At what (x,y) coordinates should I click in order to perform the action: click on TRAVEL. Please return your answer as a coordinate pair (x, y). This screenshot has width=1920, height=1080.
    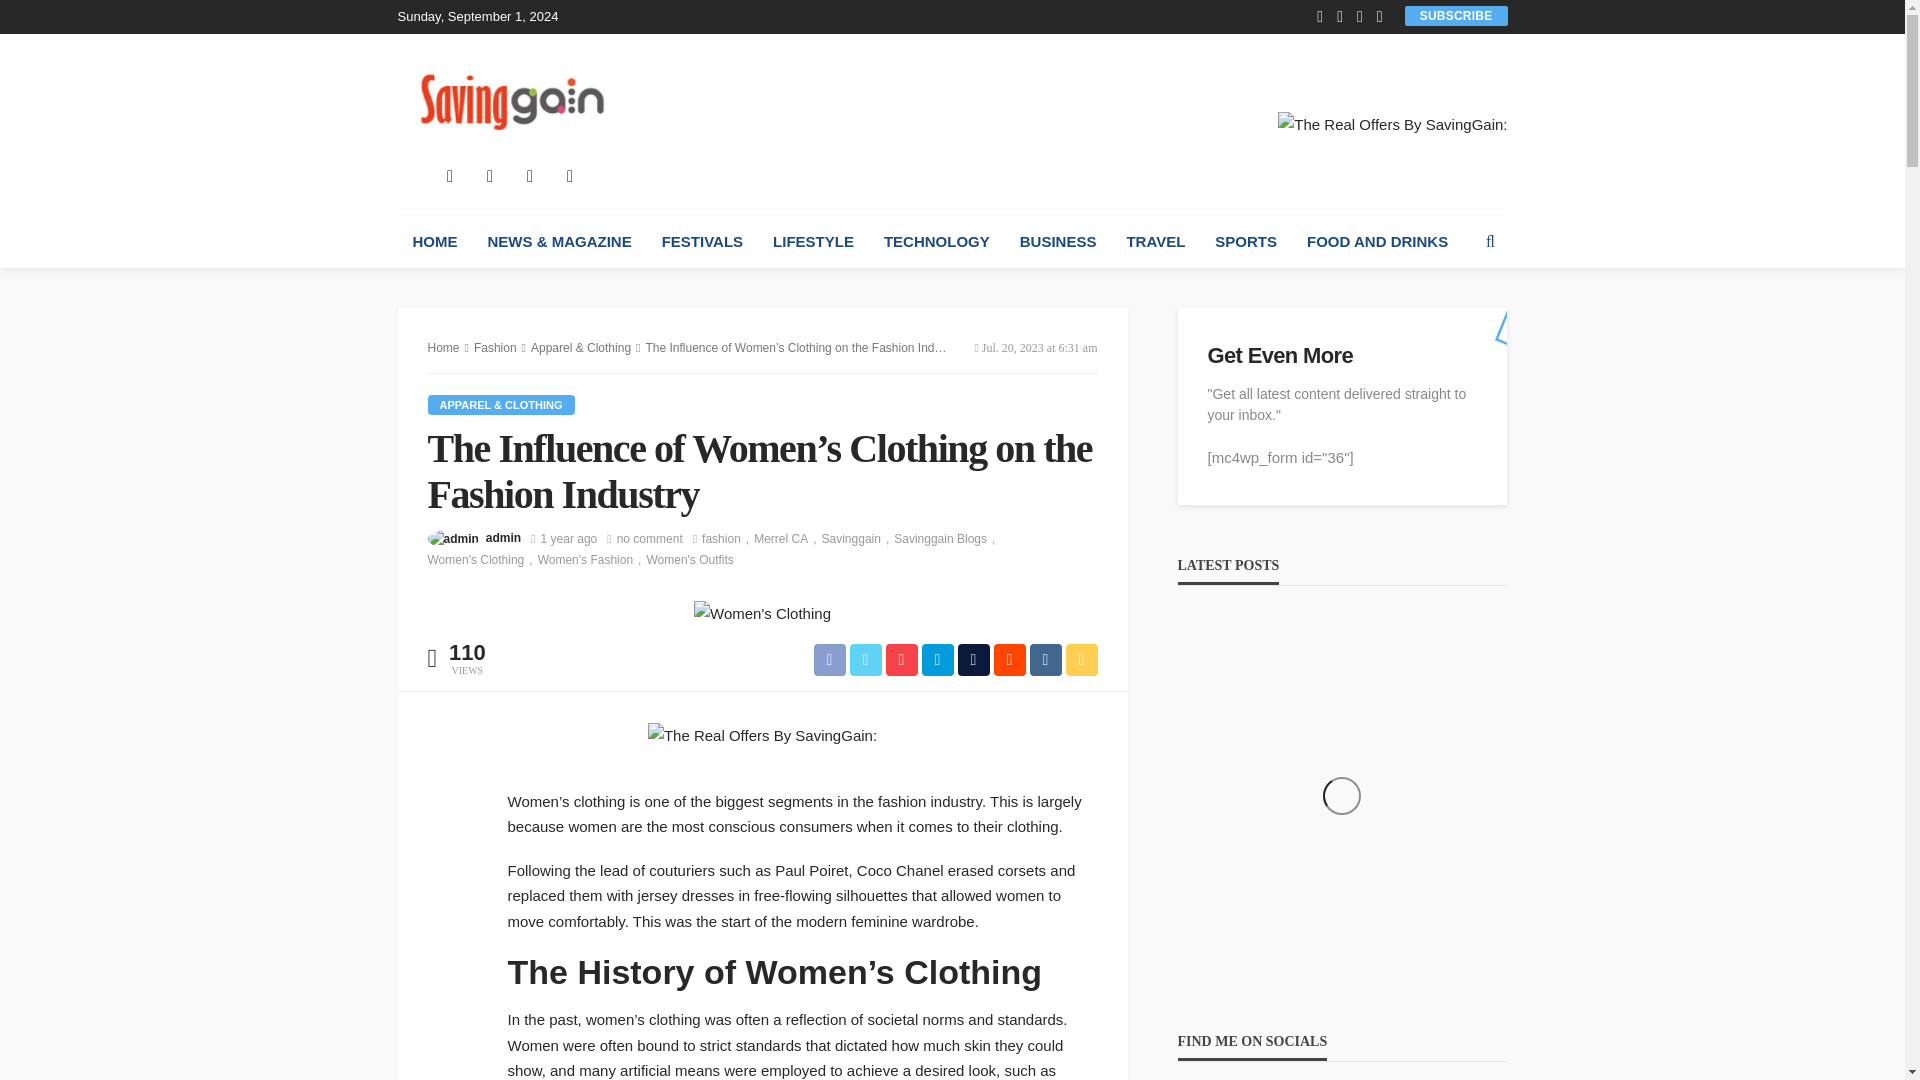
    Looking at the image, I should click on (1156, 242).